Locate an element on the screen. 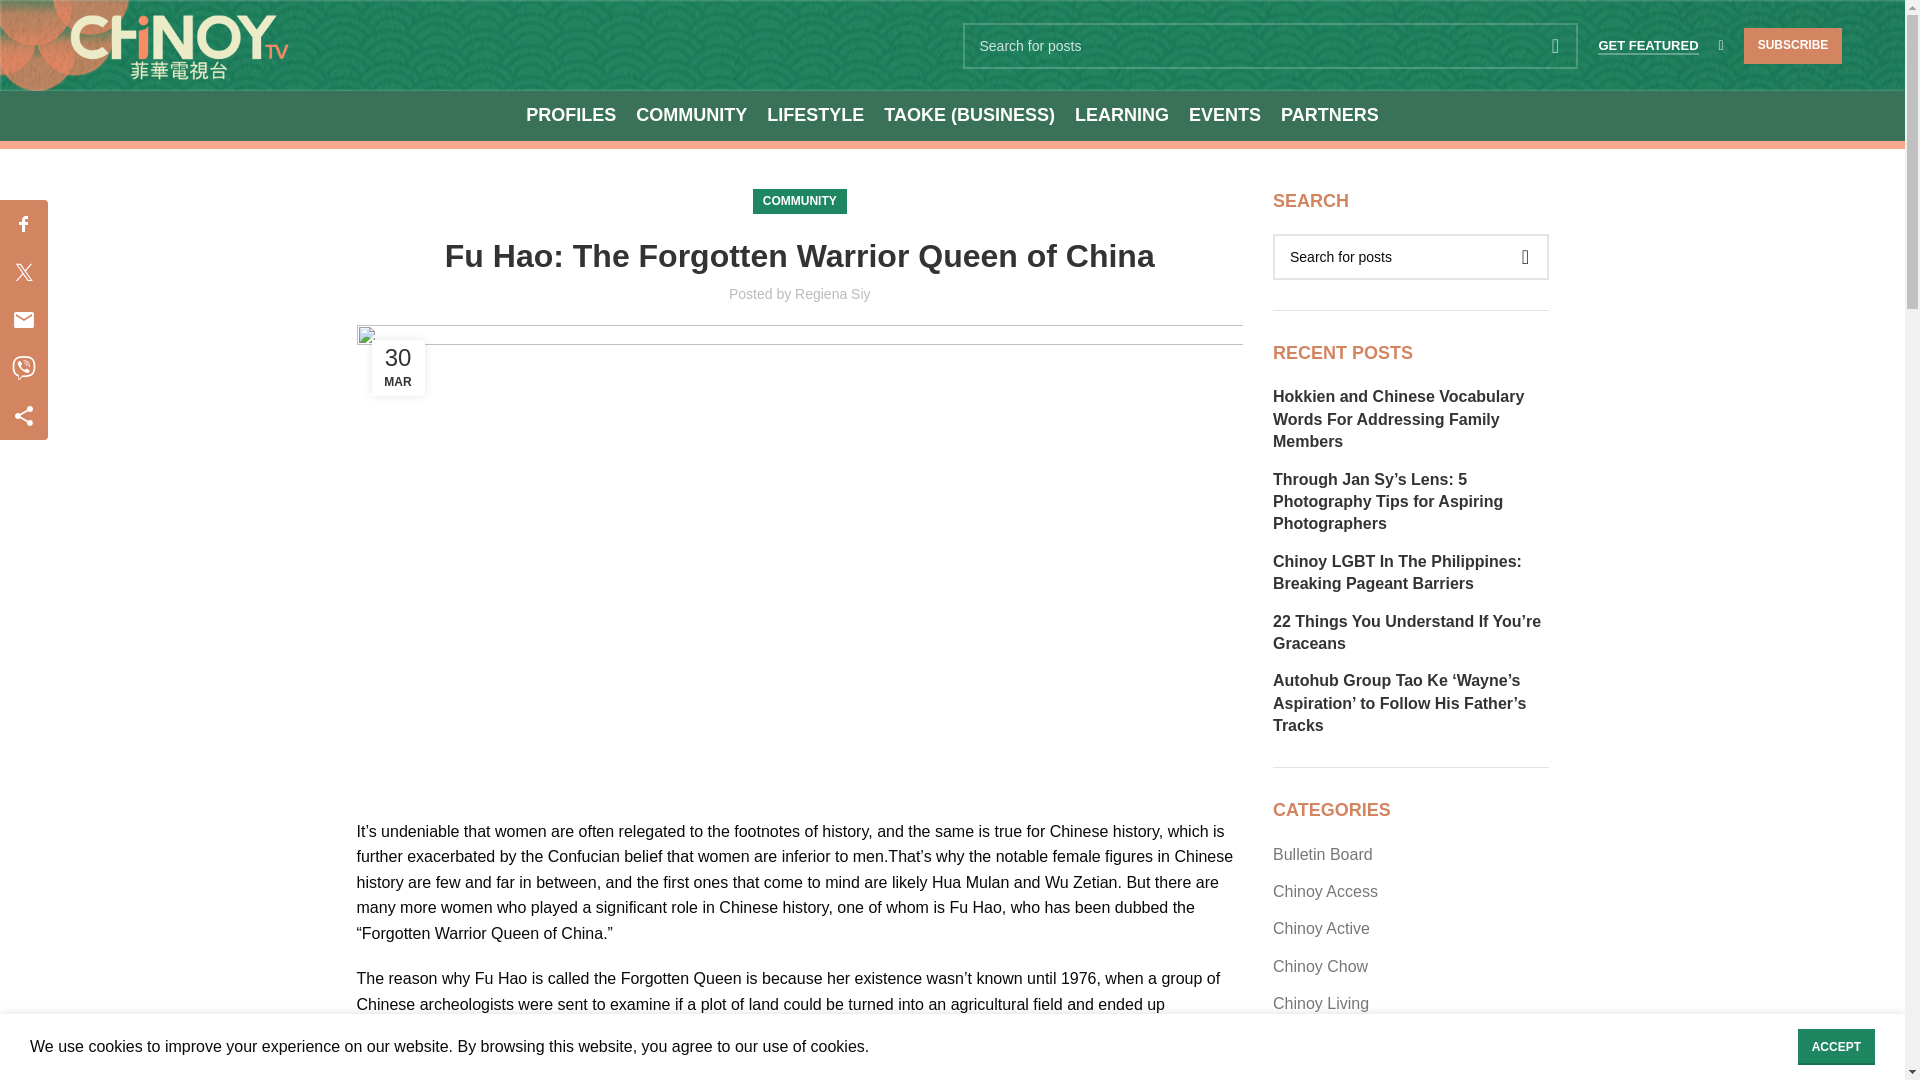  COMMUNITY is located at coordinates (690, 116).